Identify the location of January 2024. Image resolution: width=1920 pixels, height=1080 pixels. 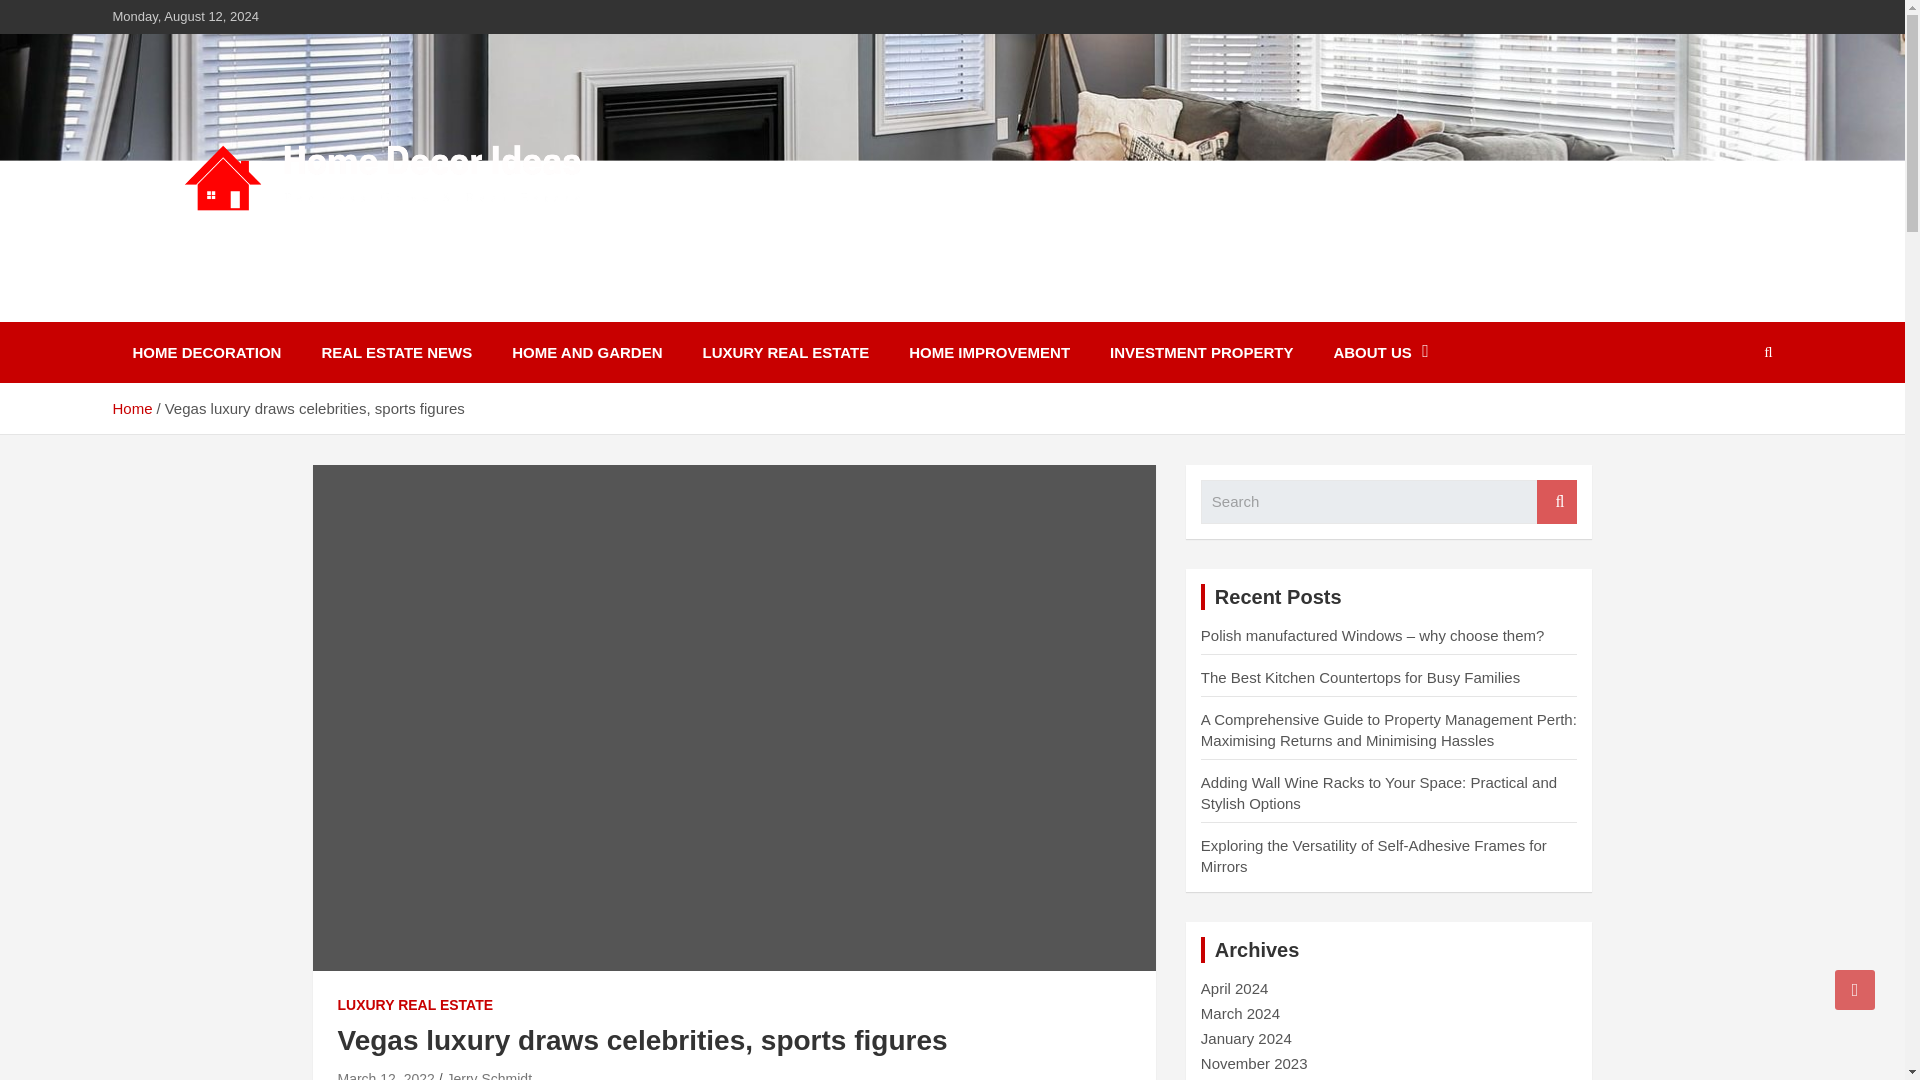
(1246, 1038).